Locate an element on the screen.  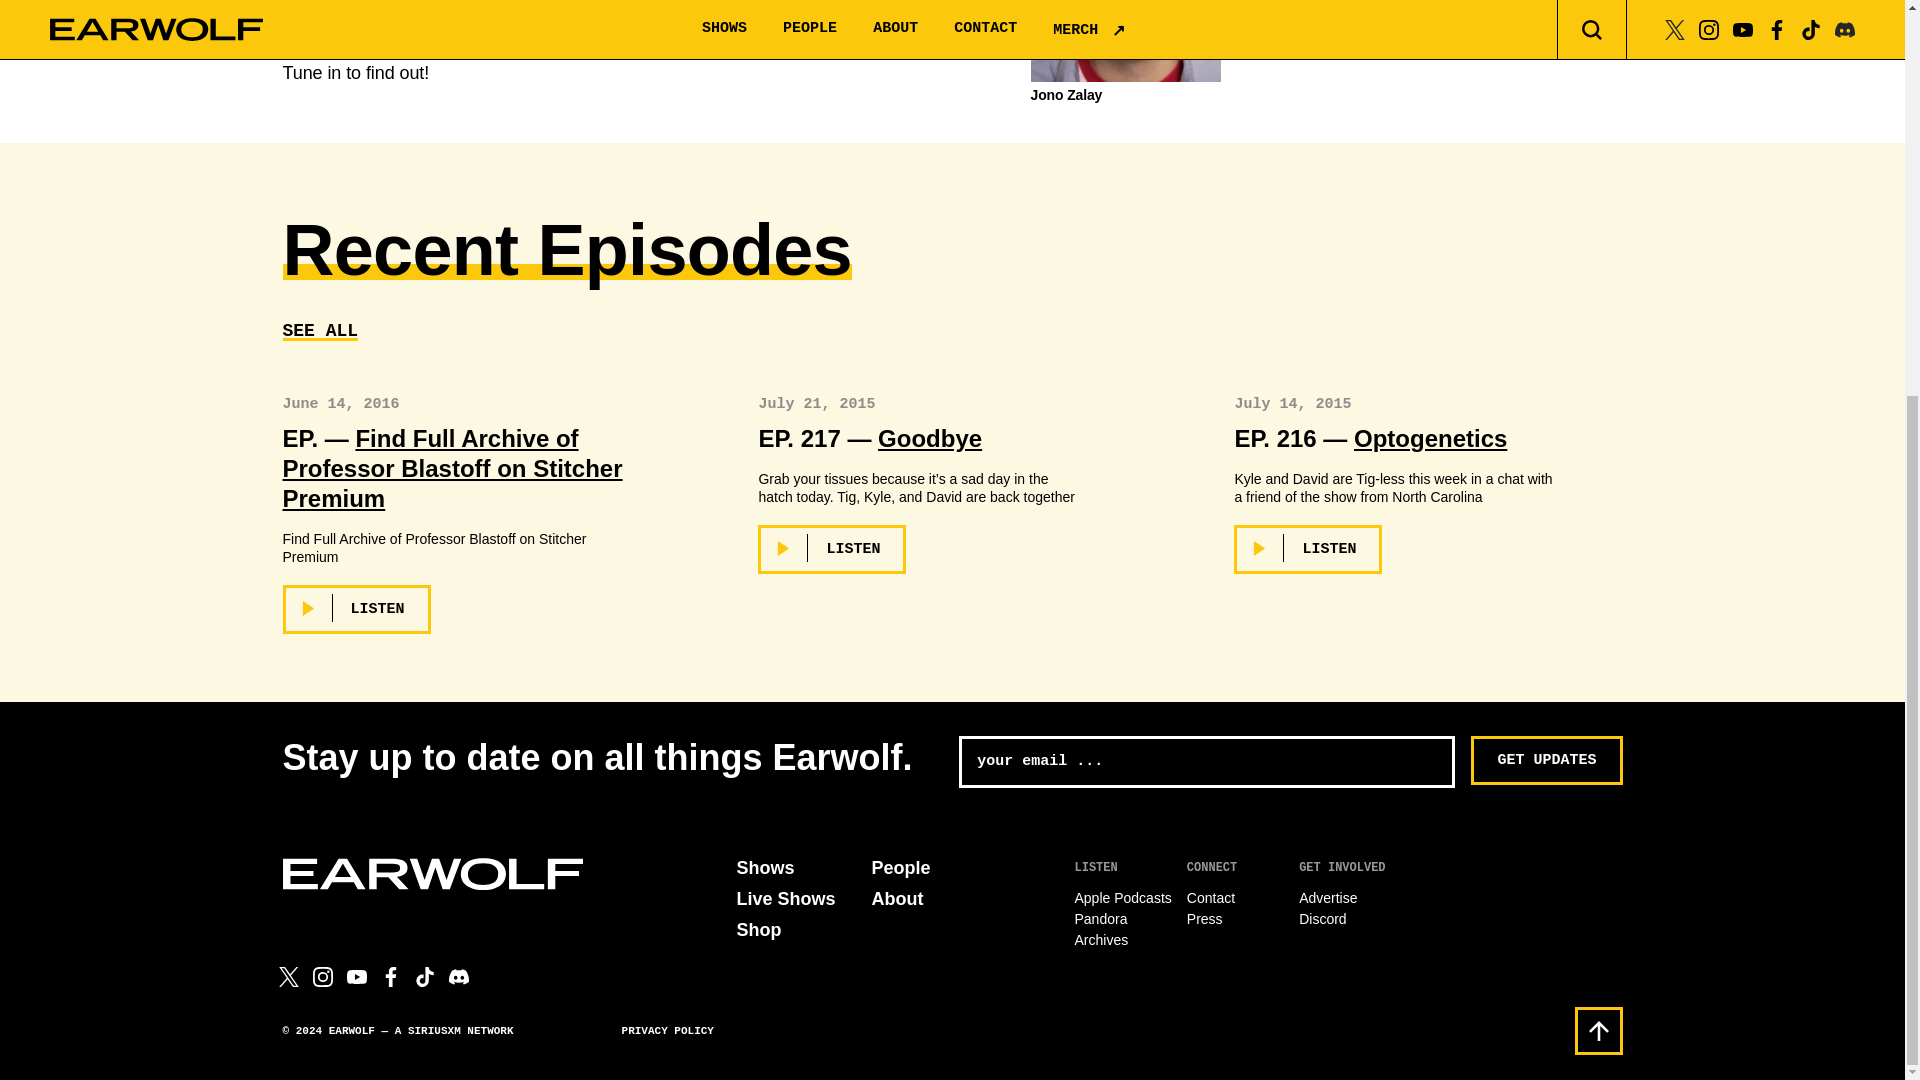
LISTEN is located at coordinates (832, 548).